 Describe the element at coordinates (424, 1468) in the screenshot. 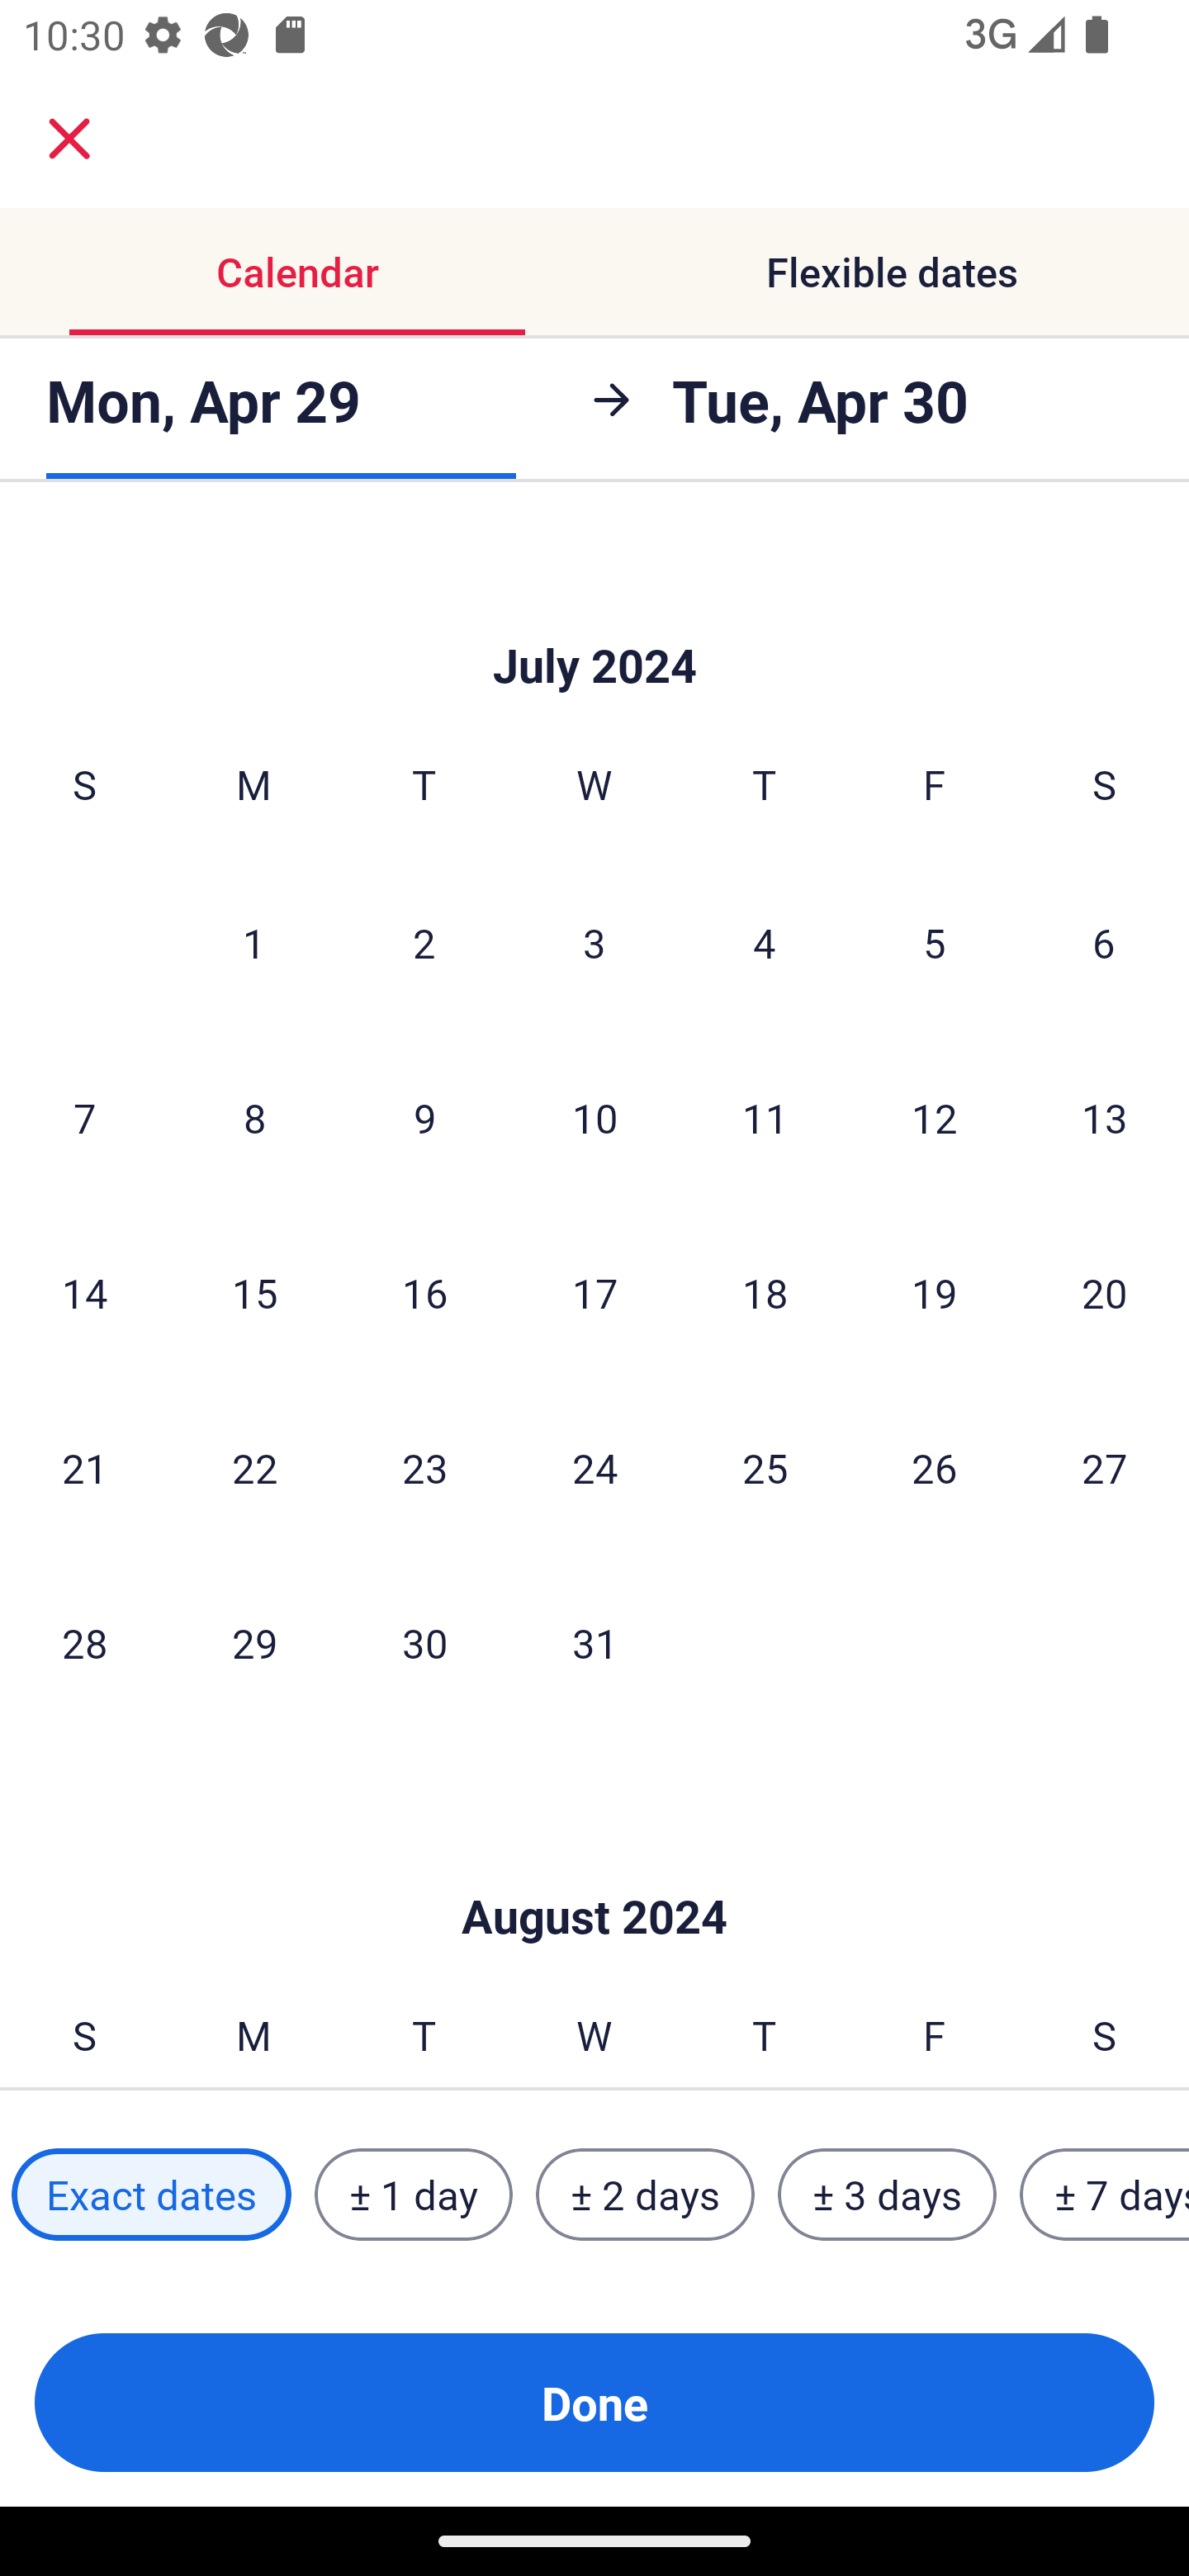

I see `23 Tuesday, July 23, 2024` at that location.